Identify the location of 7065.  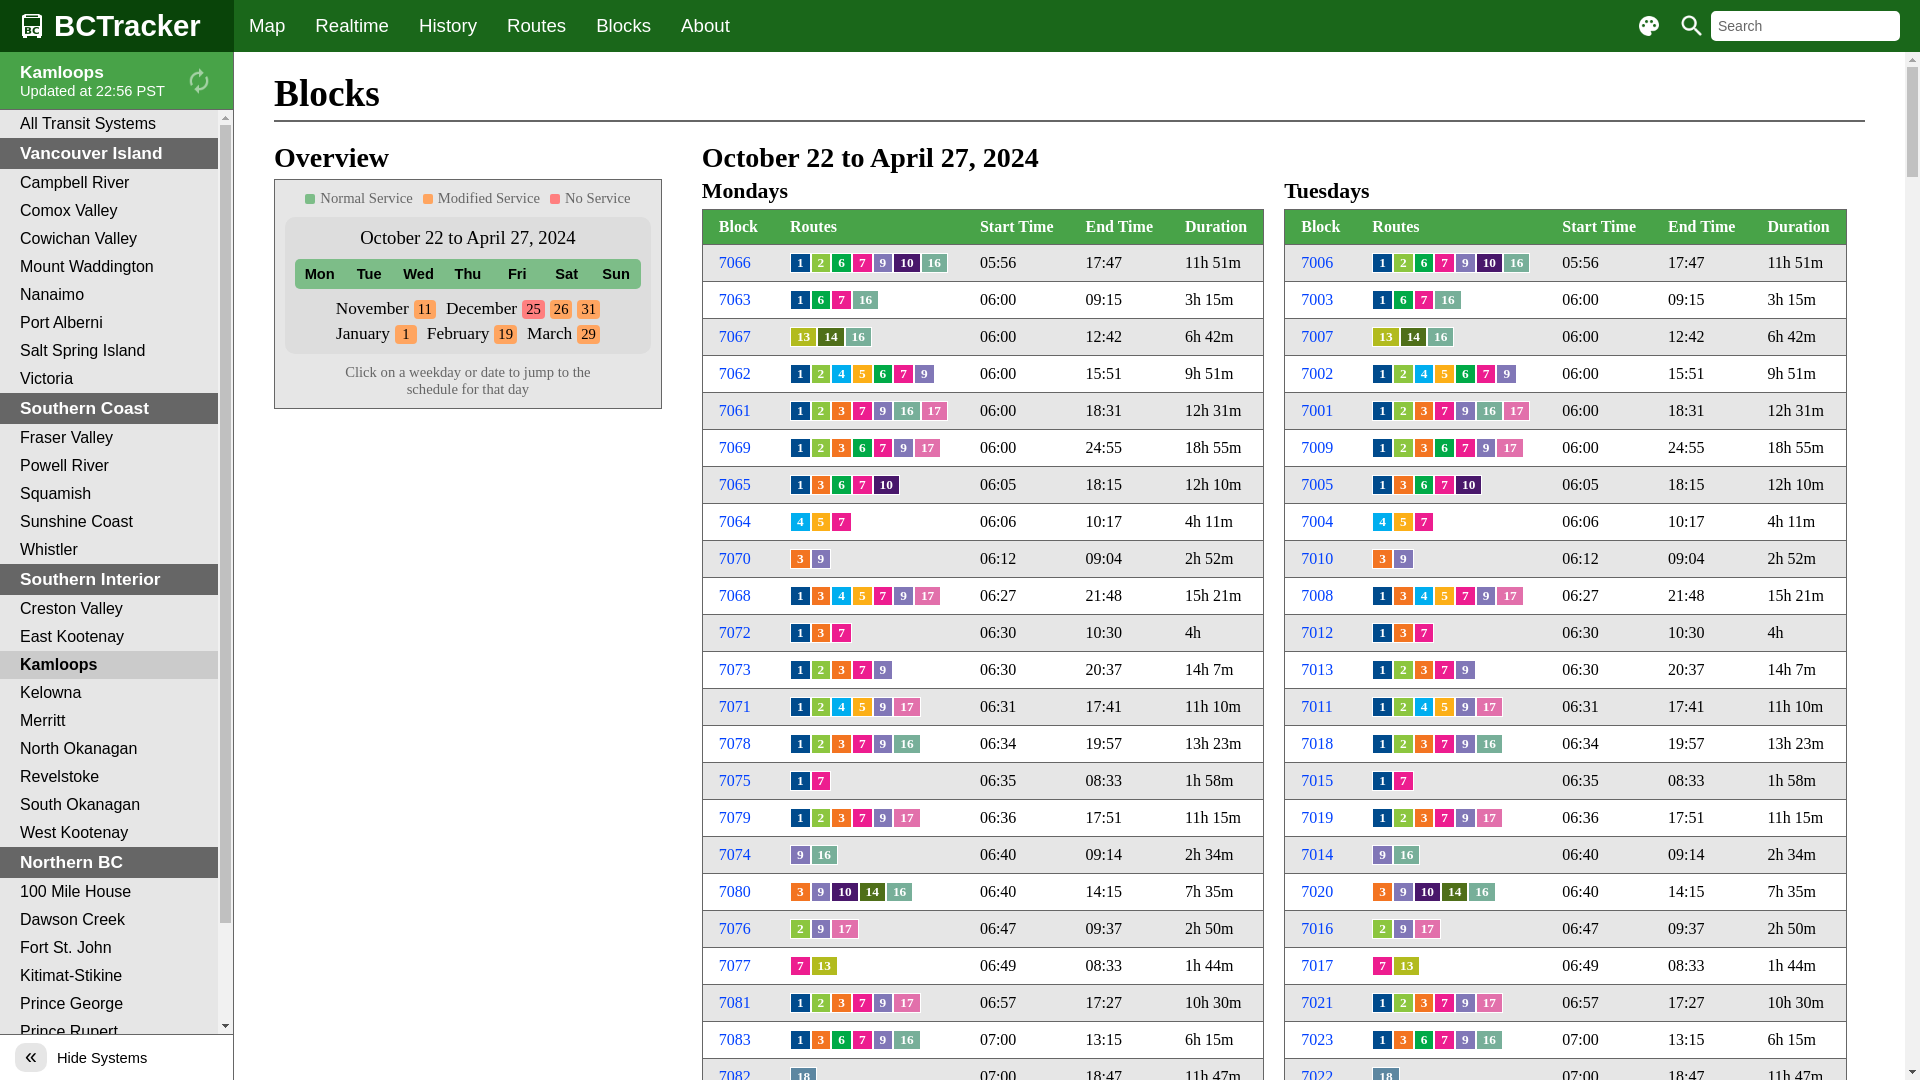
(735, 484).